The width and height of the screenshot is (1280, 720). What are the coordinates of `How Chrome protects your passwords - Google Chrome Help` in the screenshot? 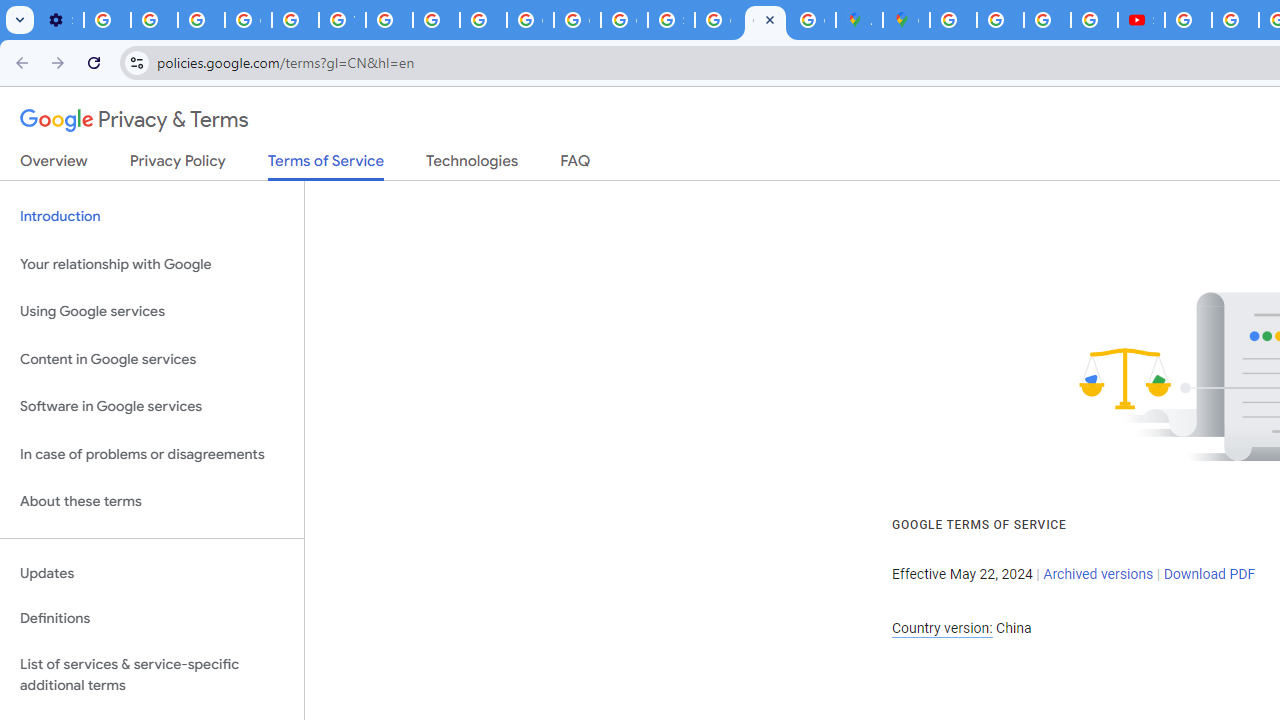 It's located at (1188, 20).